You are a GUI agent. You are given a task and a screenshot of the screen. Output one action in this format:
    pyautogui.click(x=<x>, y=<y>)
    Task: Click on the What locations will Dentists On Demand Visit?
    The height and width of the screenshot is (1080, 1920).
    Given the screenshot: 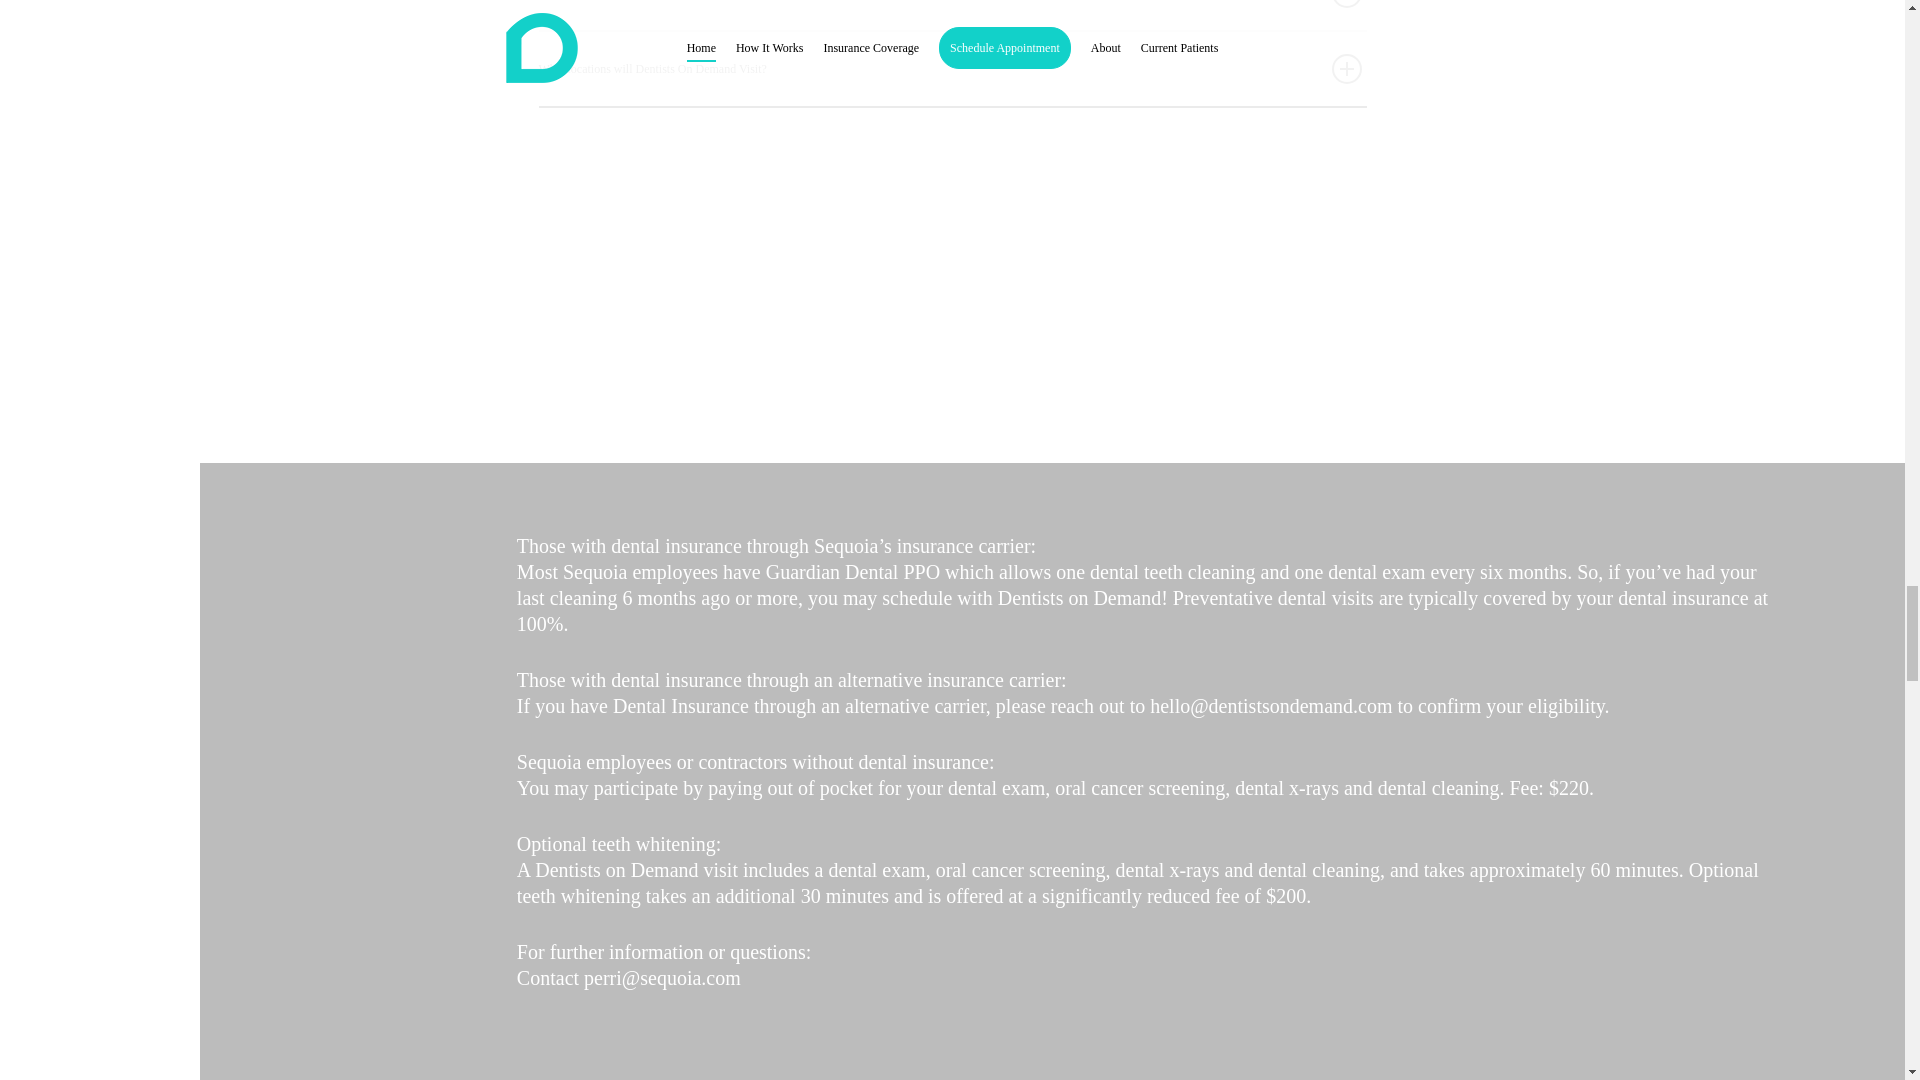 What is the action you would take?
    pyautogui.click(x=951, y=68)
    